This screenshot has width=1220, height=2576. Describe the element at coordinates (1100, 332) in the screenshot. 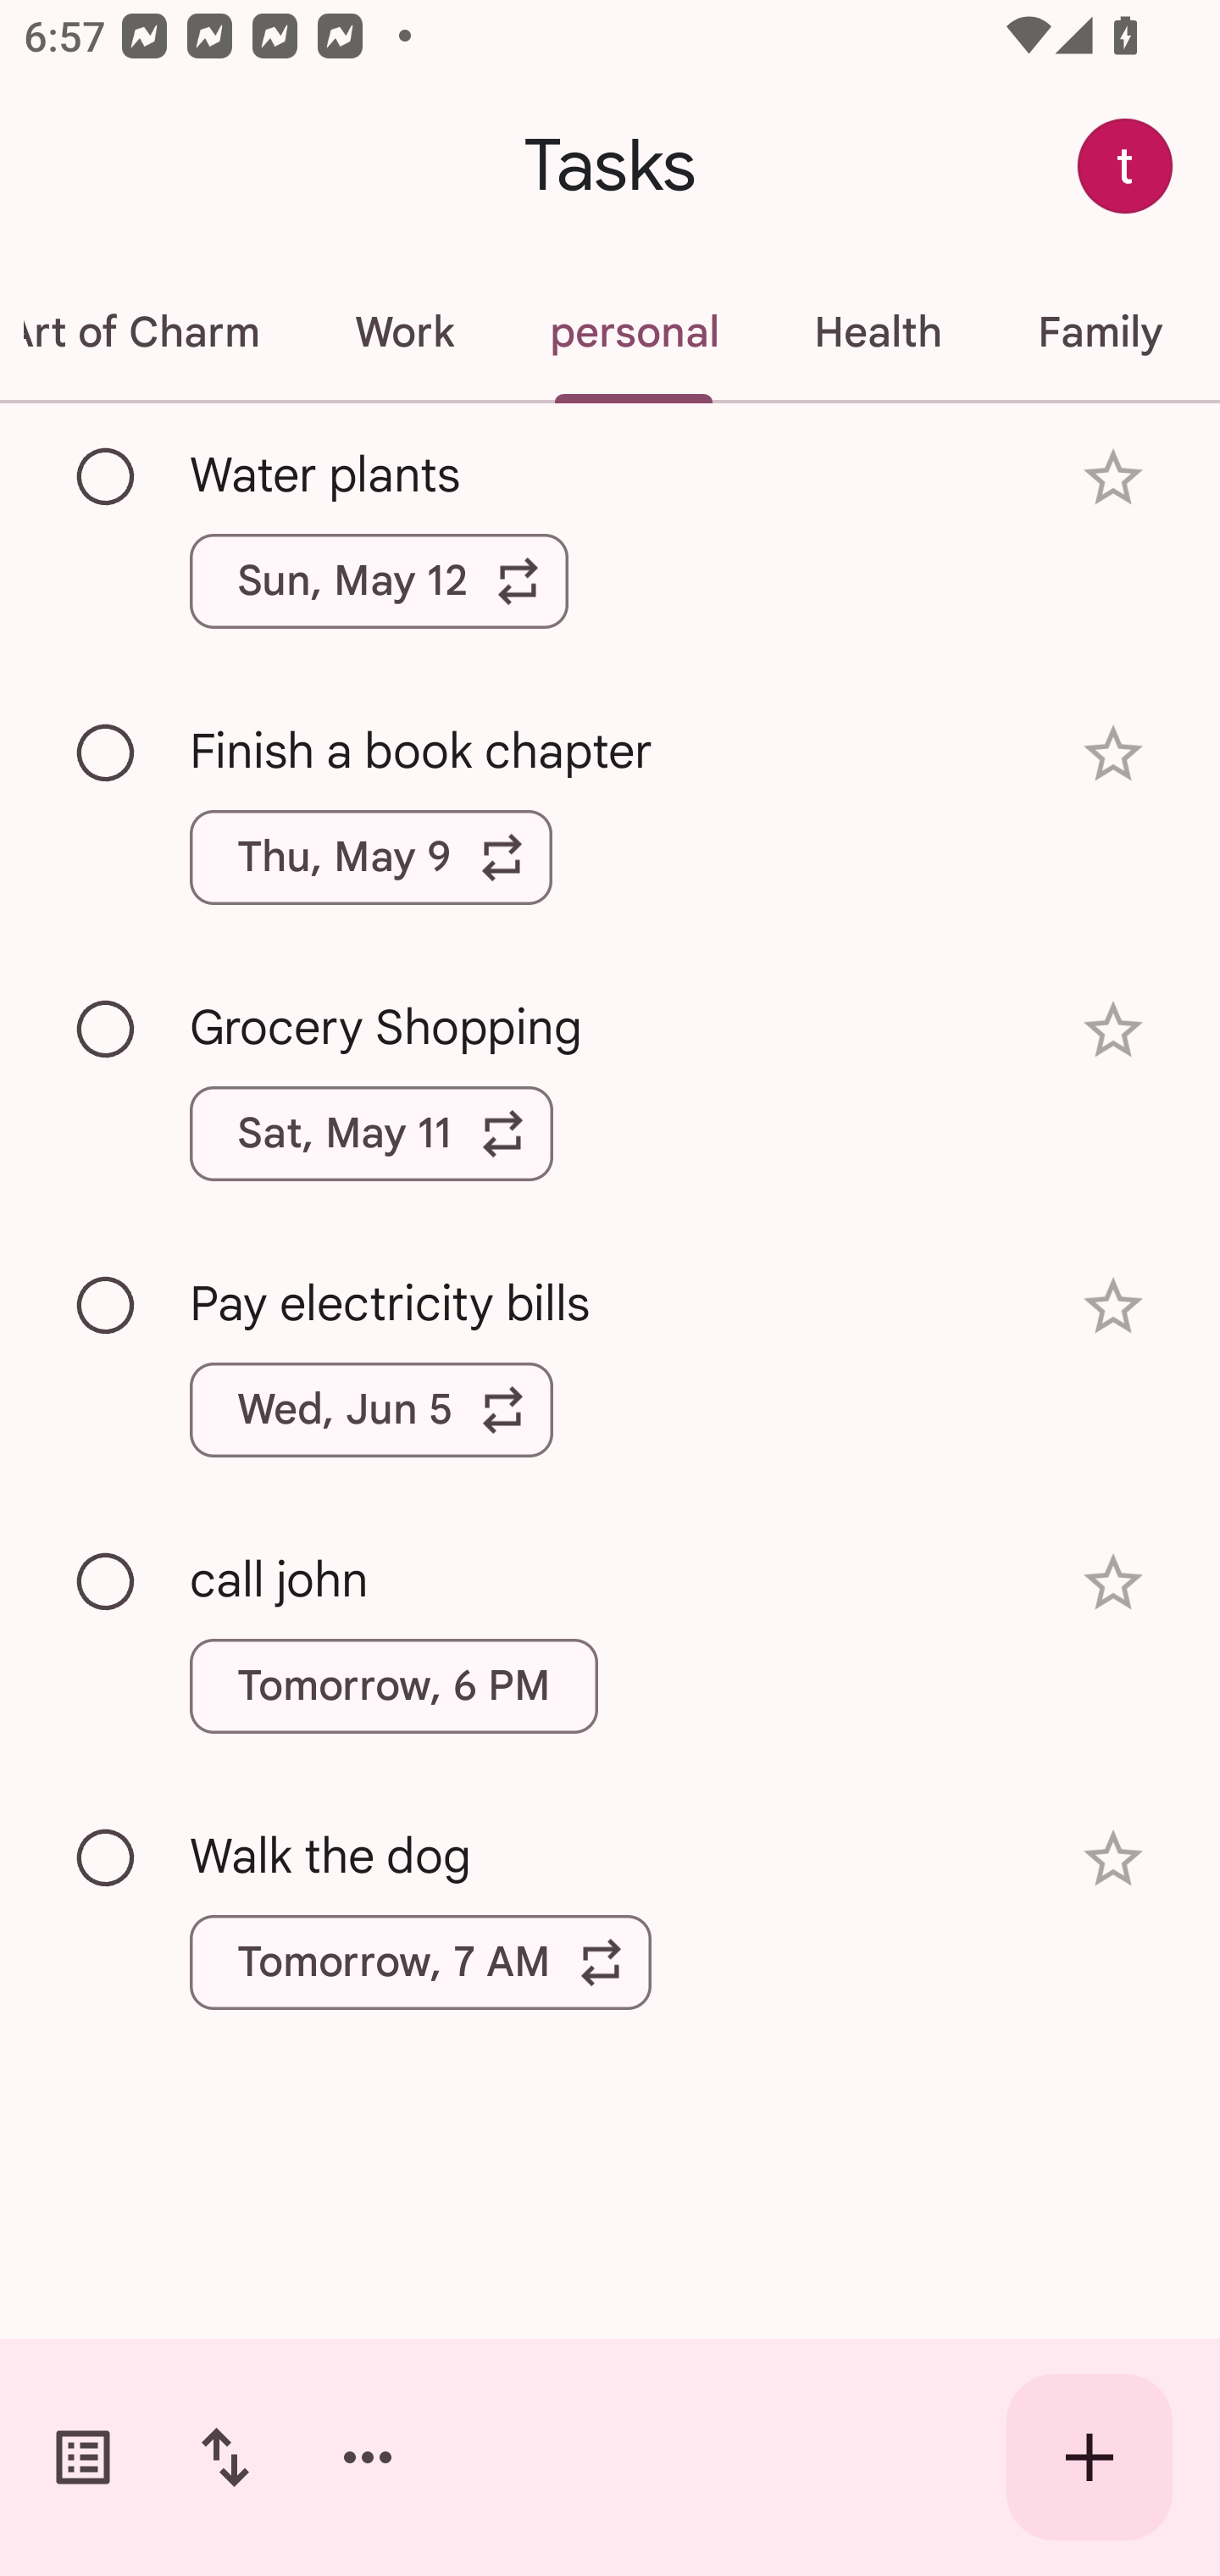

I see `Family` at that location.